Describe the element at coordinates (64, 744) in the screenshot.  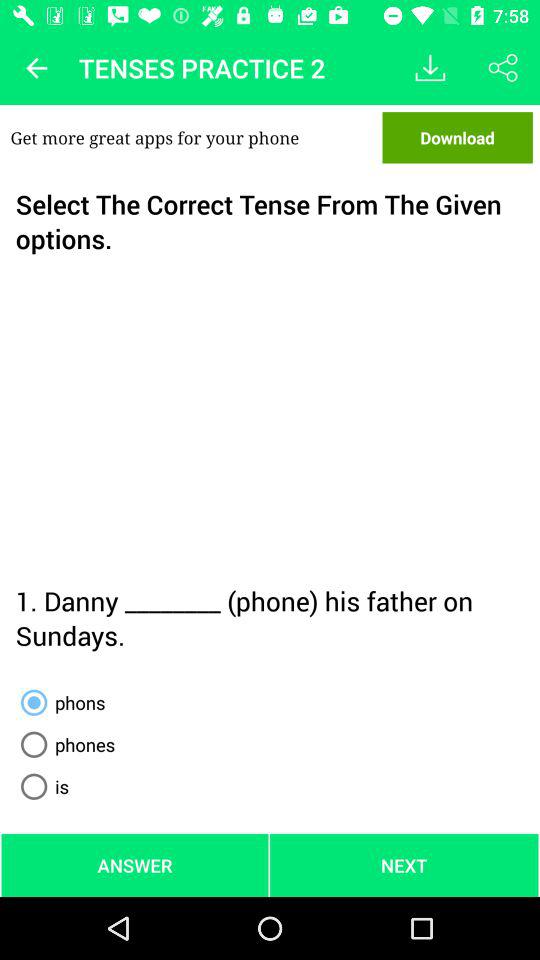
I see `scroll until phones` at that location.